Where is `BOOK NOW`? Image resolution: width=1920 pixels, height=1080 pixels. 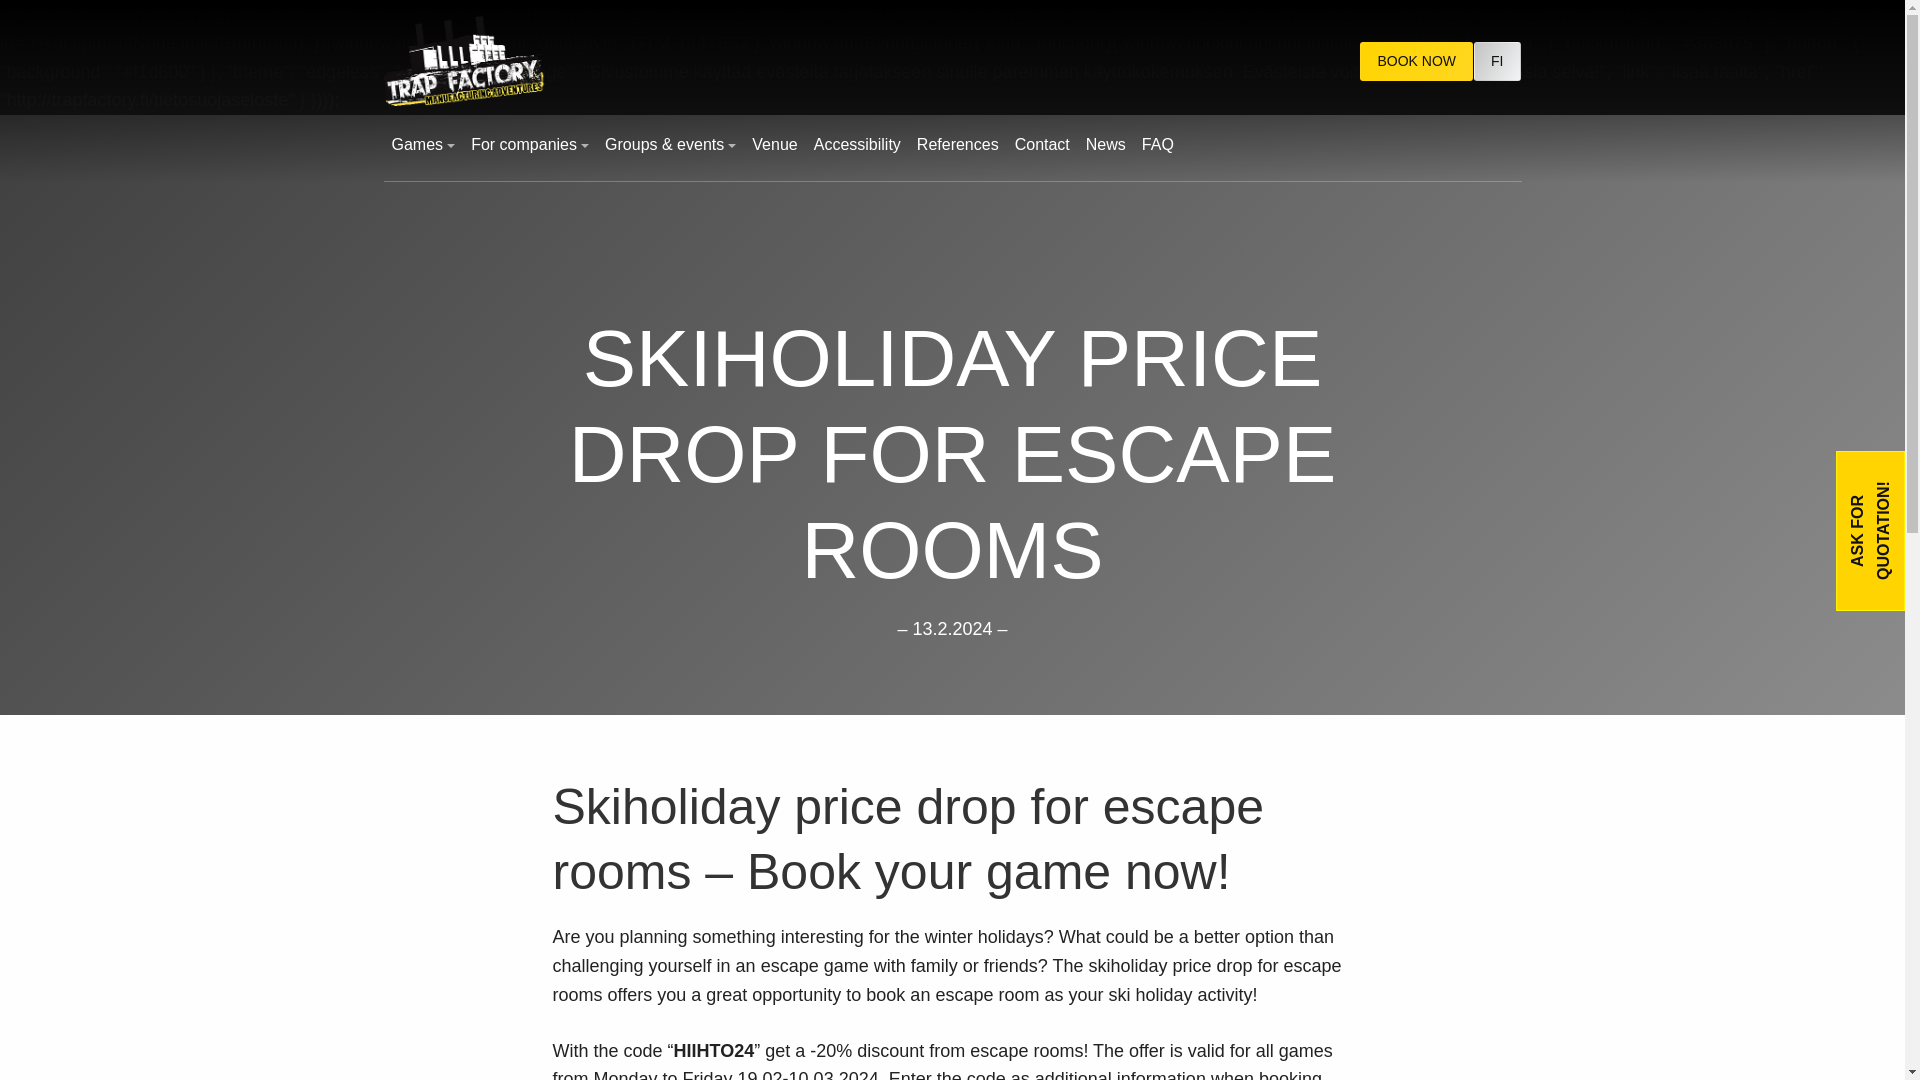
BOOK NOW is located at coordinates (1416, 62).